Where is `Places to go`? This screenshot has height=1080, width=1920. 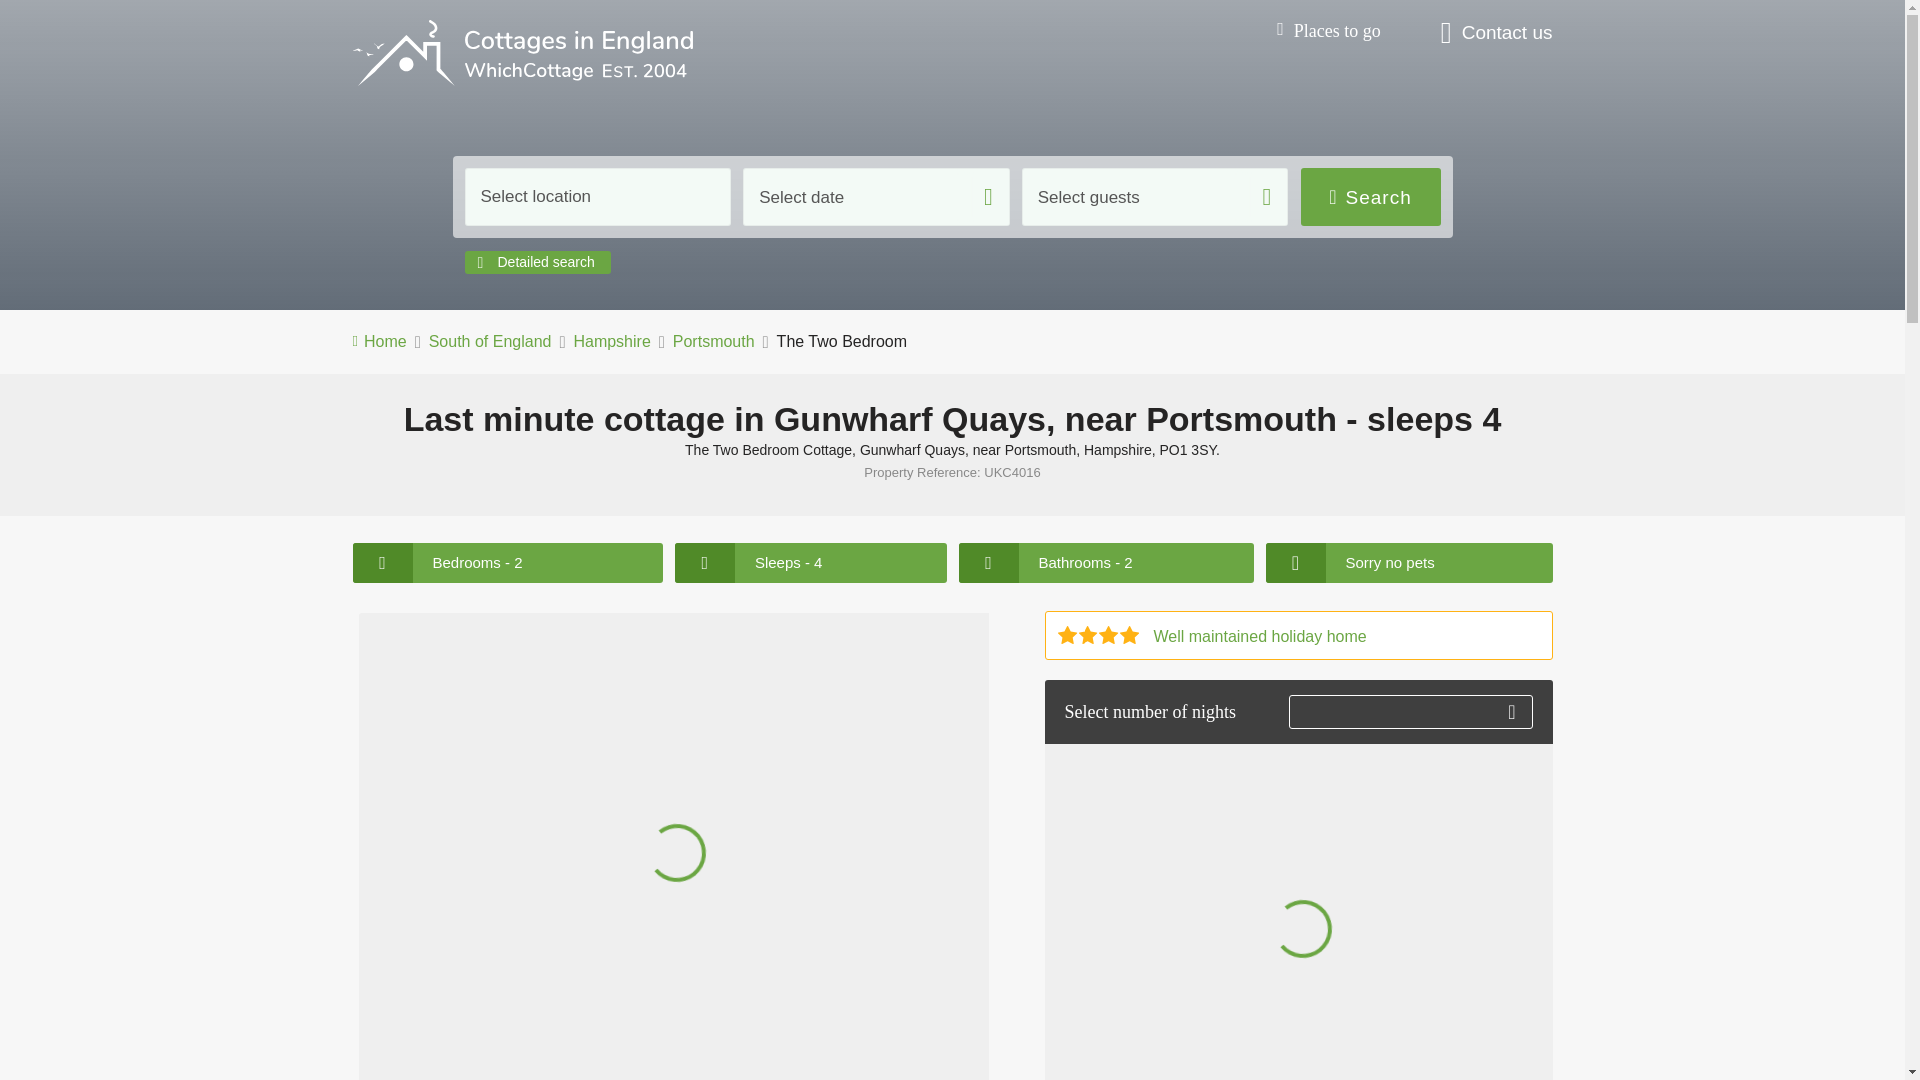 Places to go is located at coordinates (1328, 32).